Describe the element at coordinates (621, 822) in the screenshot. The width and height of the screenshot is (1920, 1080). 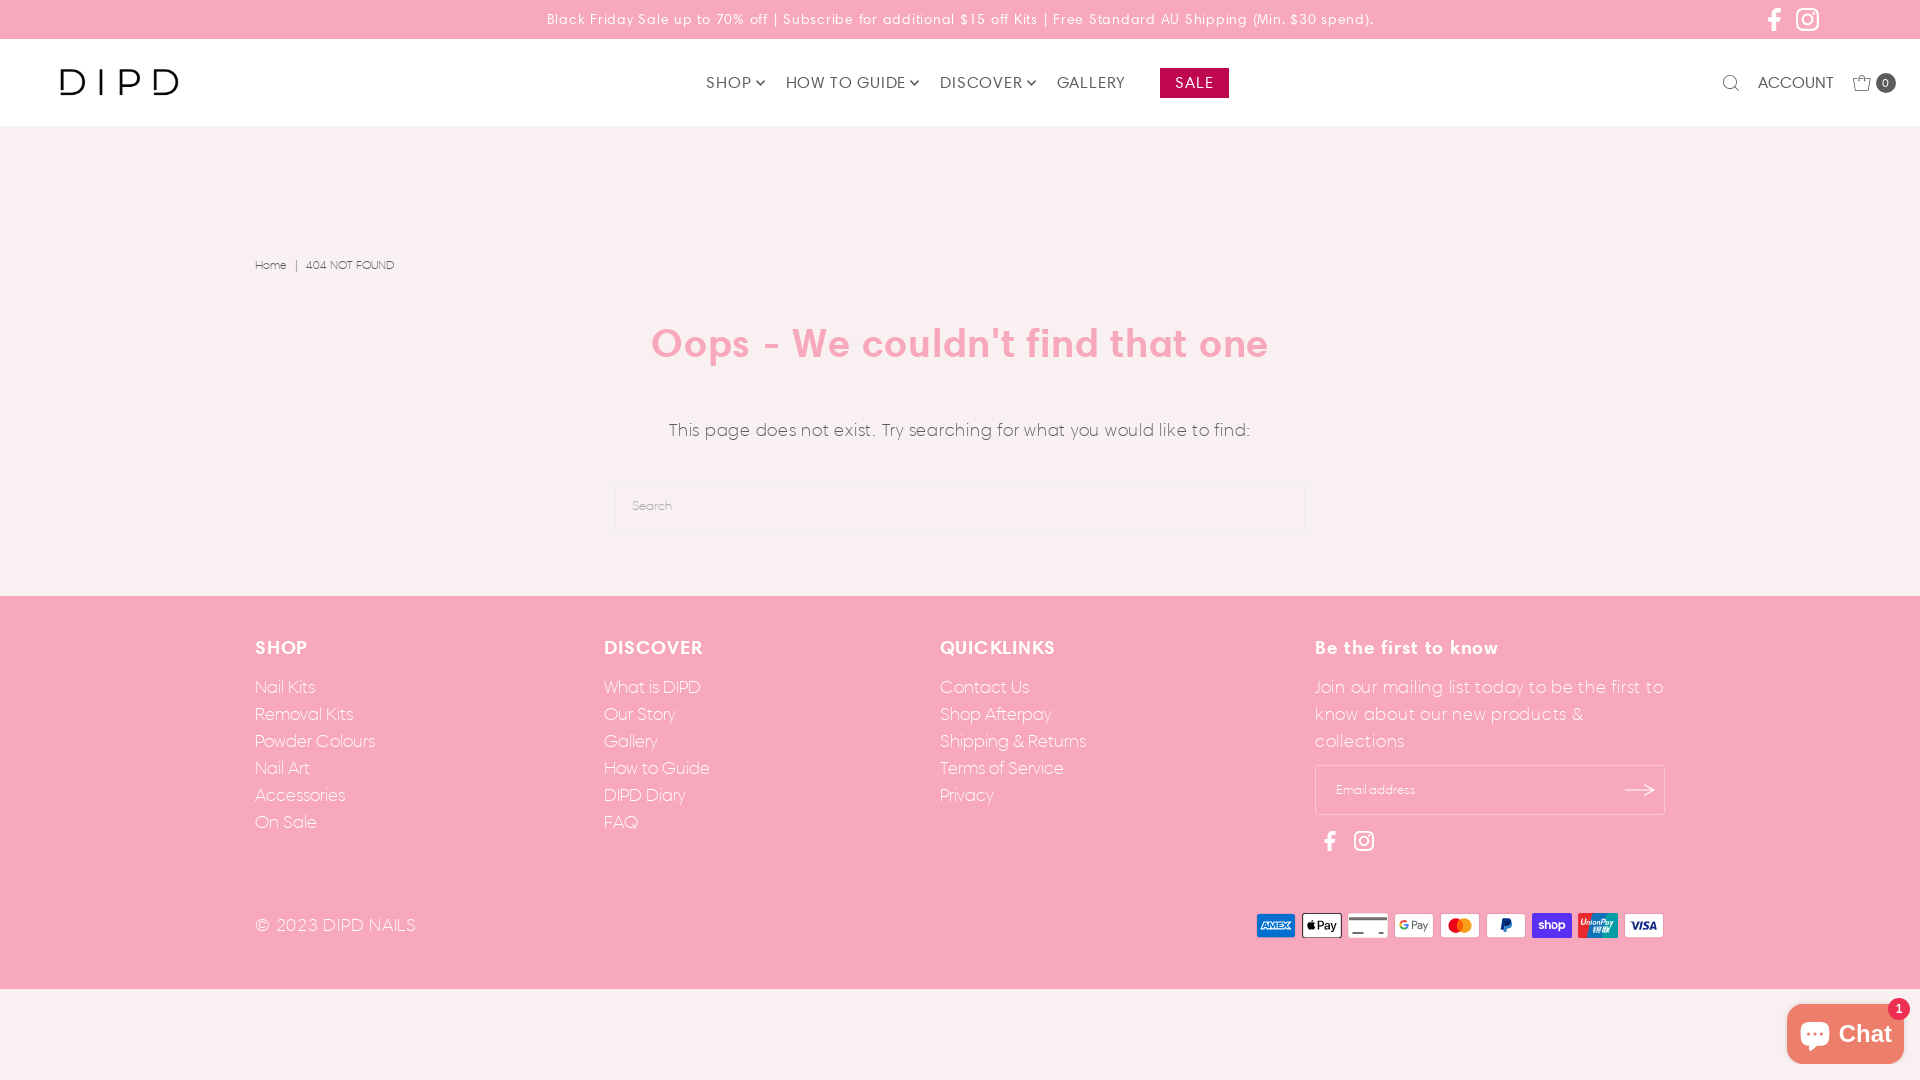
I see `FAQ` at that location.